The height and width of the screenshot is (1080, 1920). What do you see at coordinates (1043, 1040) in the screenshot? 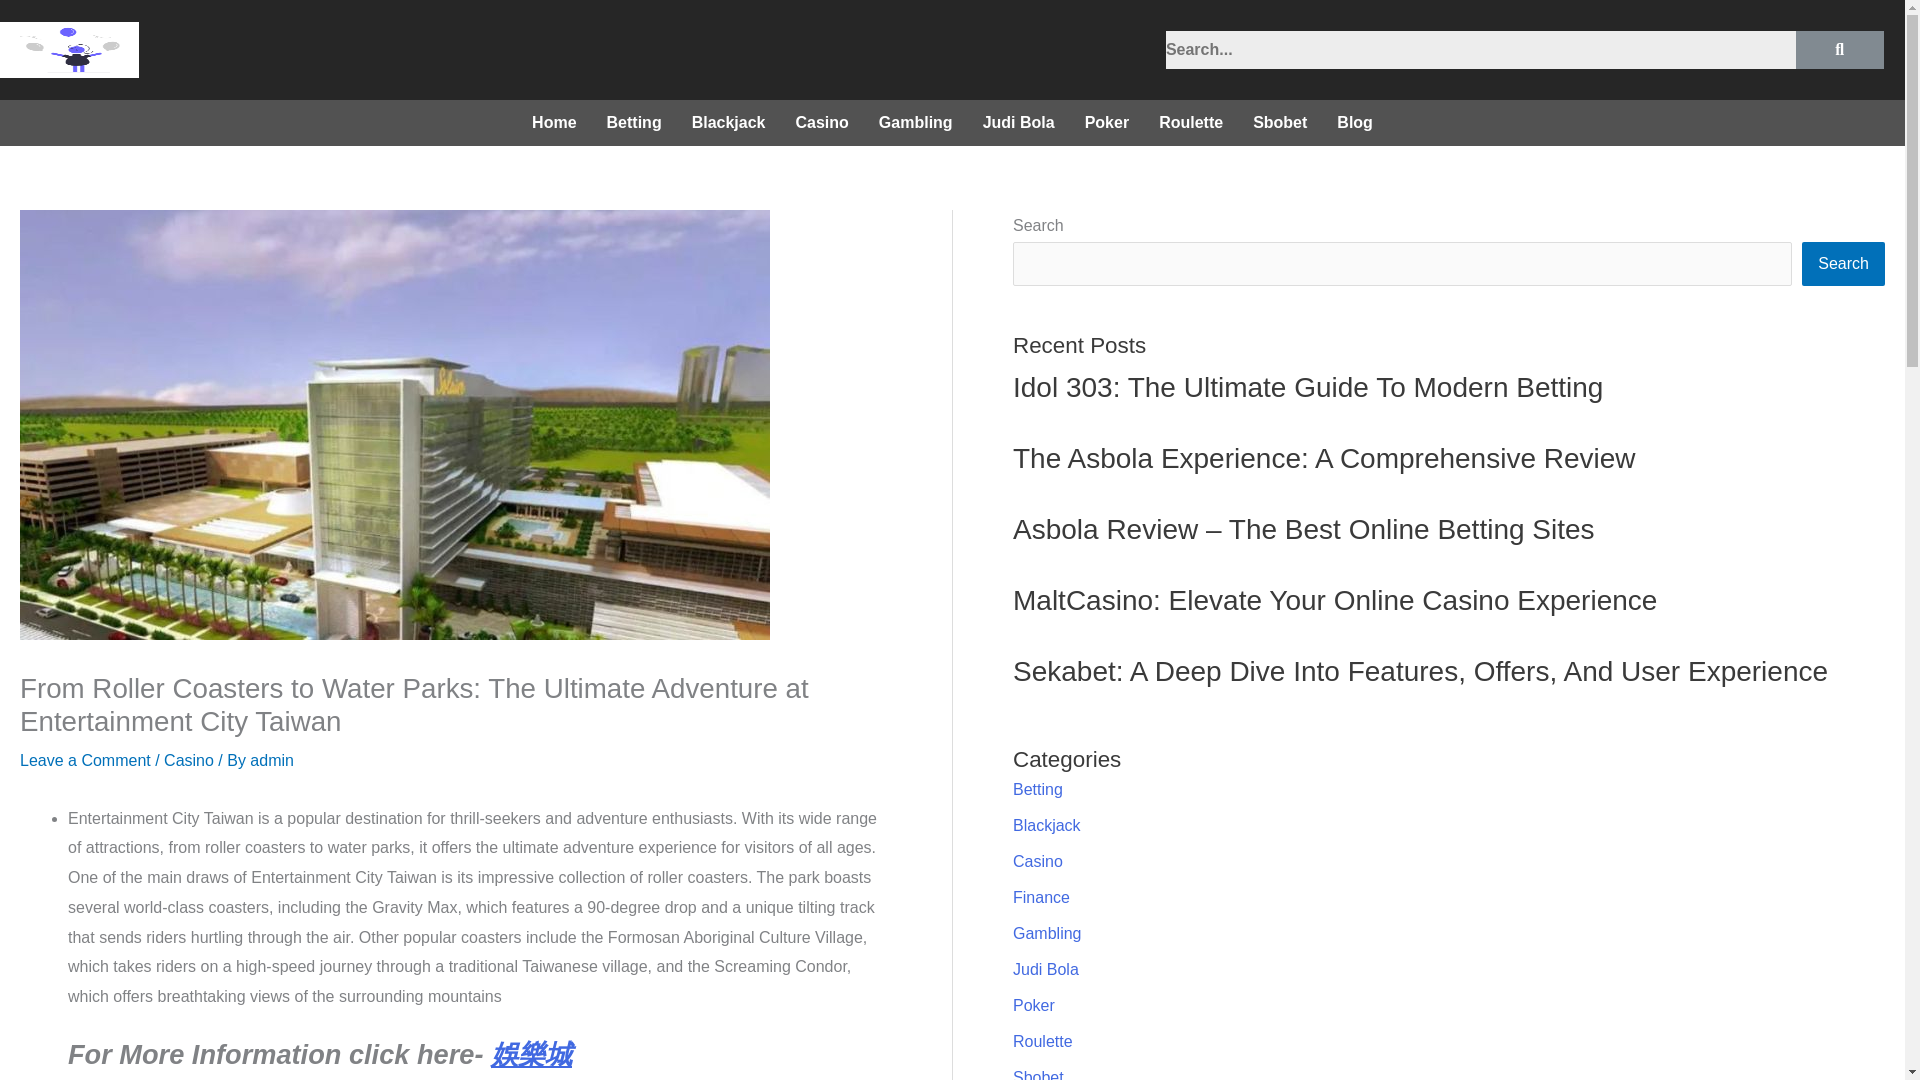
I see `Roulette` at bounding box center [1043, 1040].